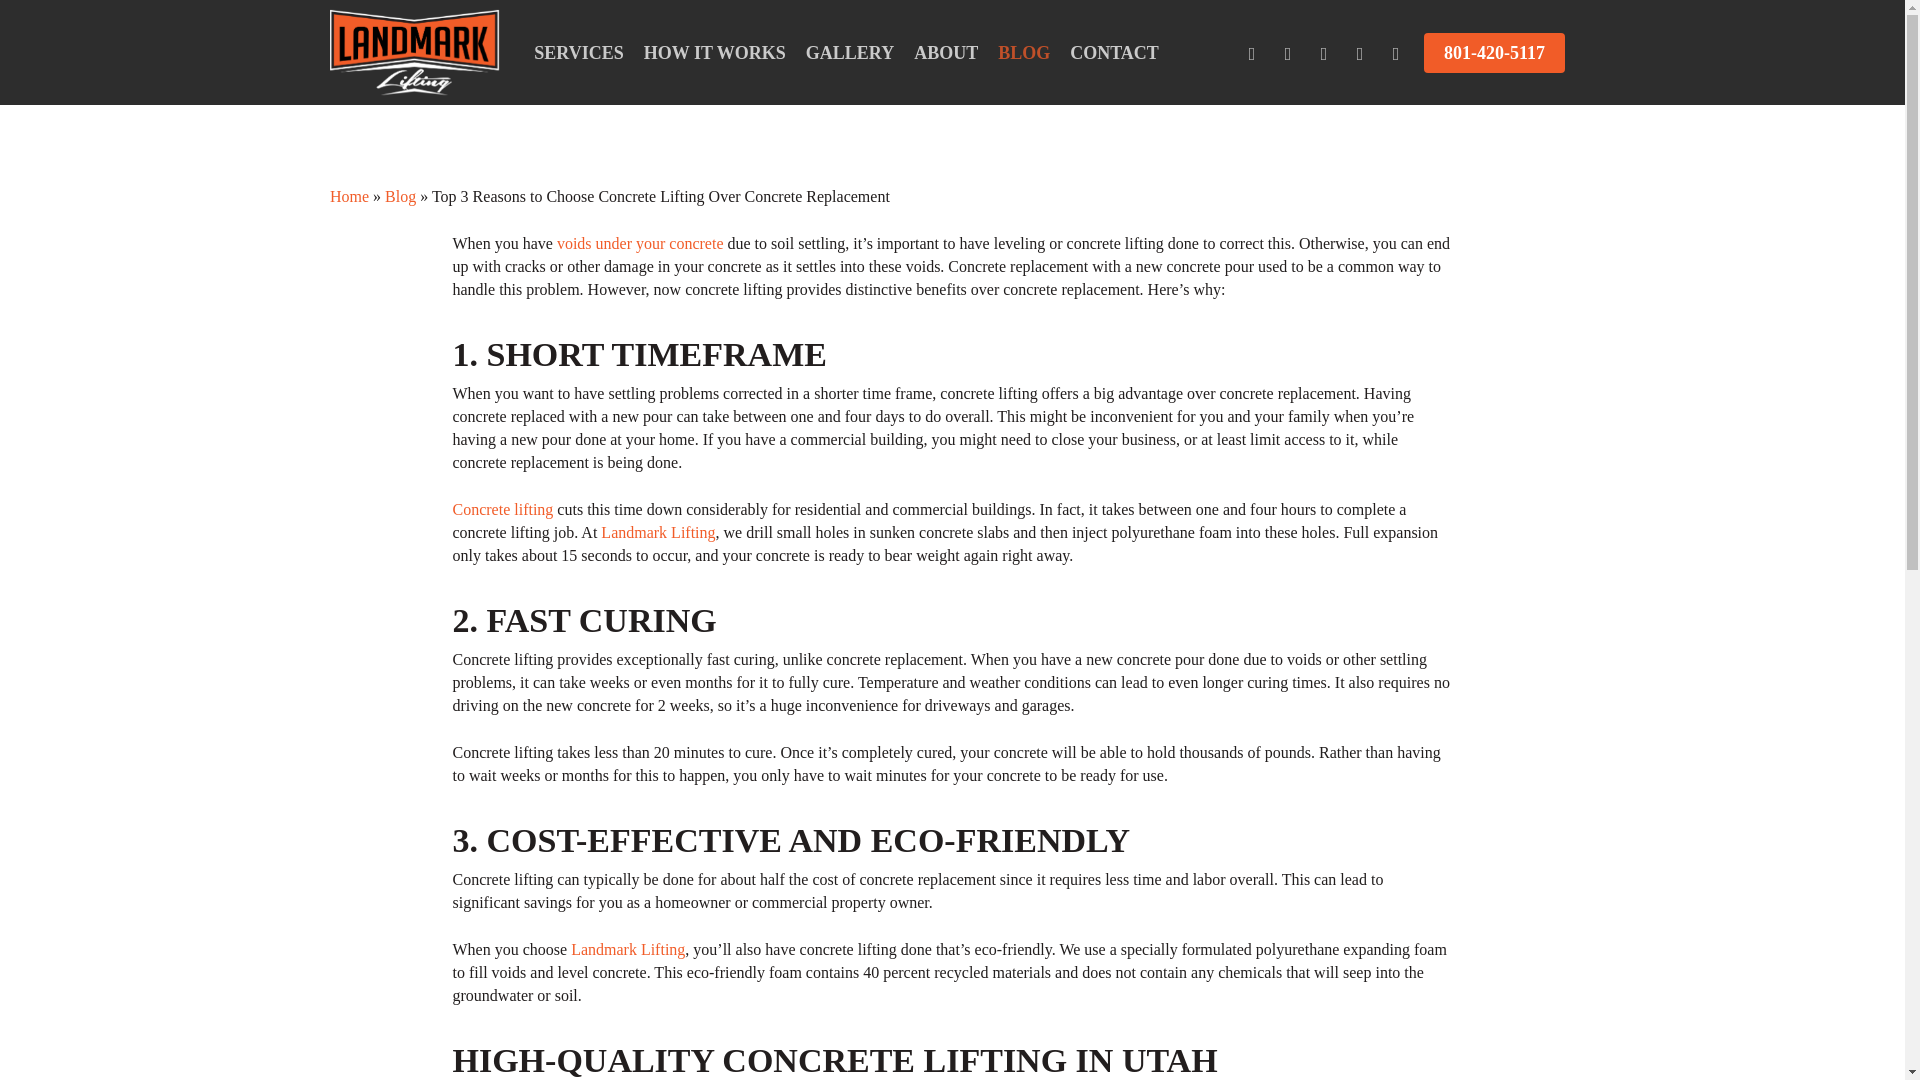  Describe the element at coordinates (1287, 52) in the screenshot. I see `FACEBOOK` at that location.